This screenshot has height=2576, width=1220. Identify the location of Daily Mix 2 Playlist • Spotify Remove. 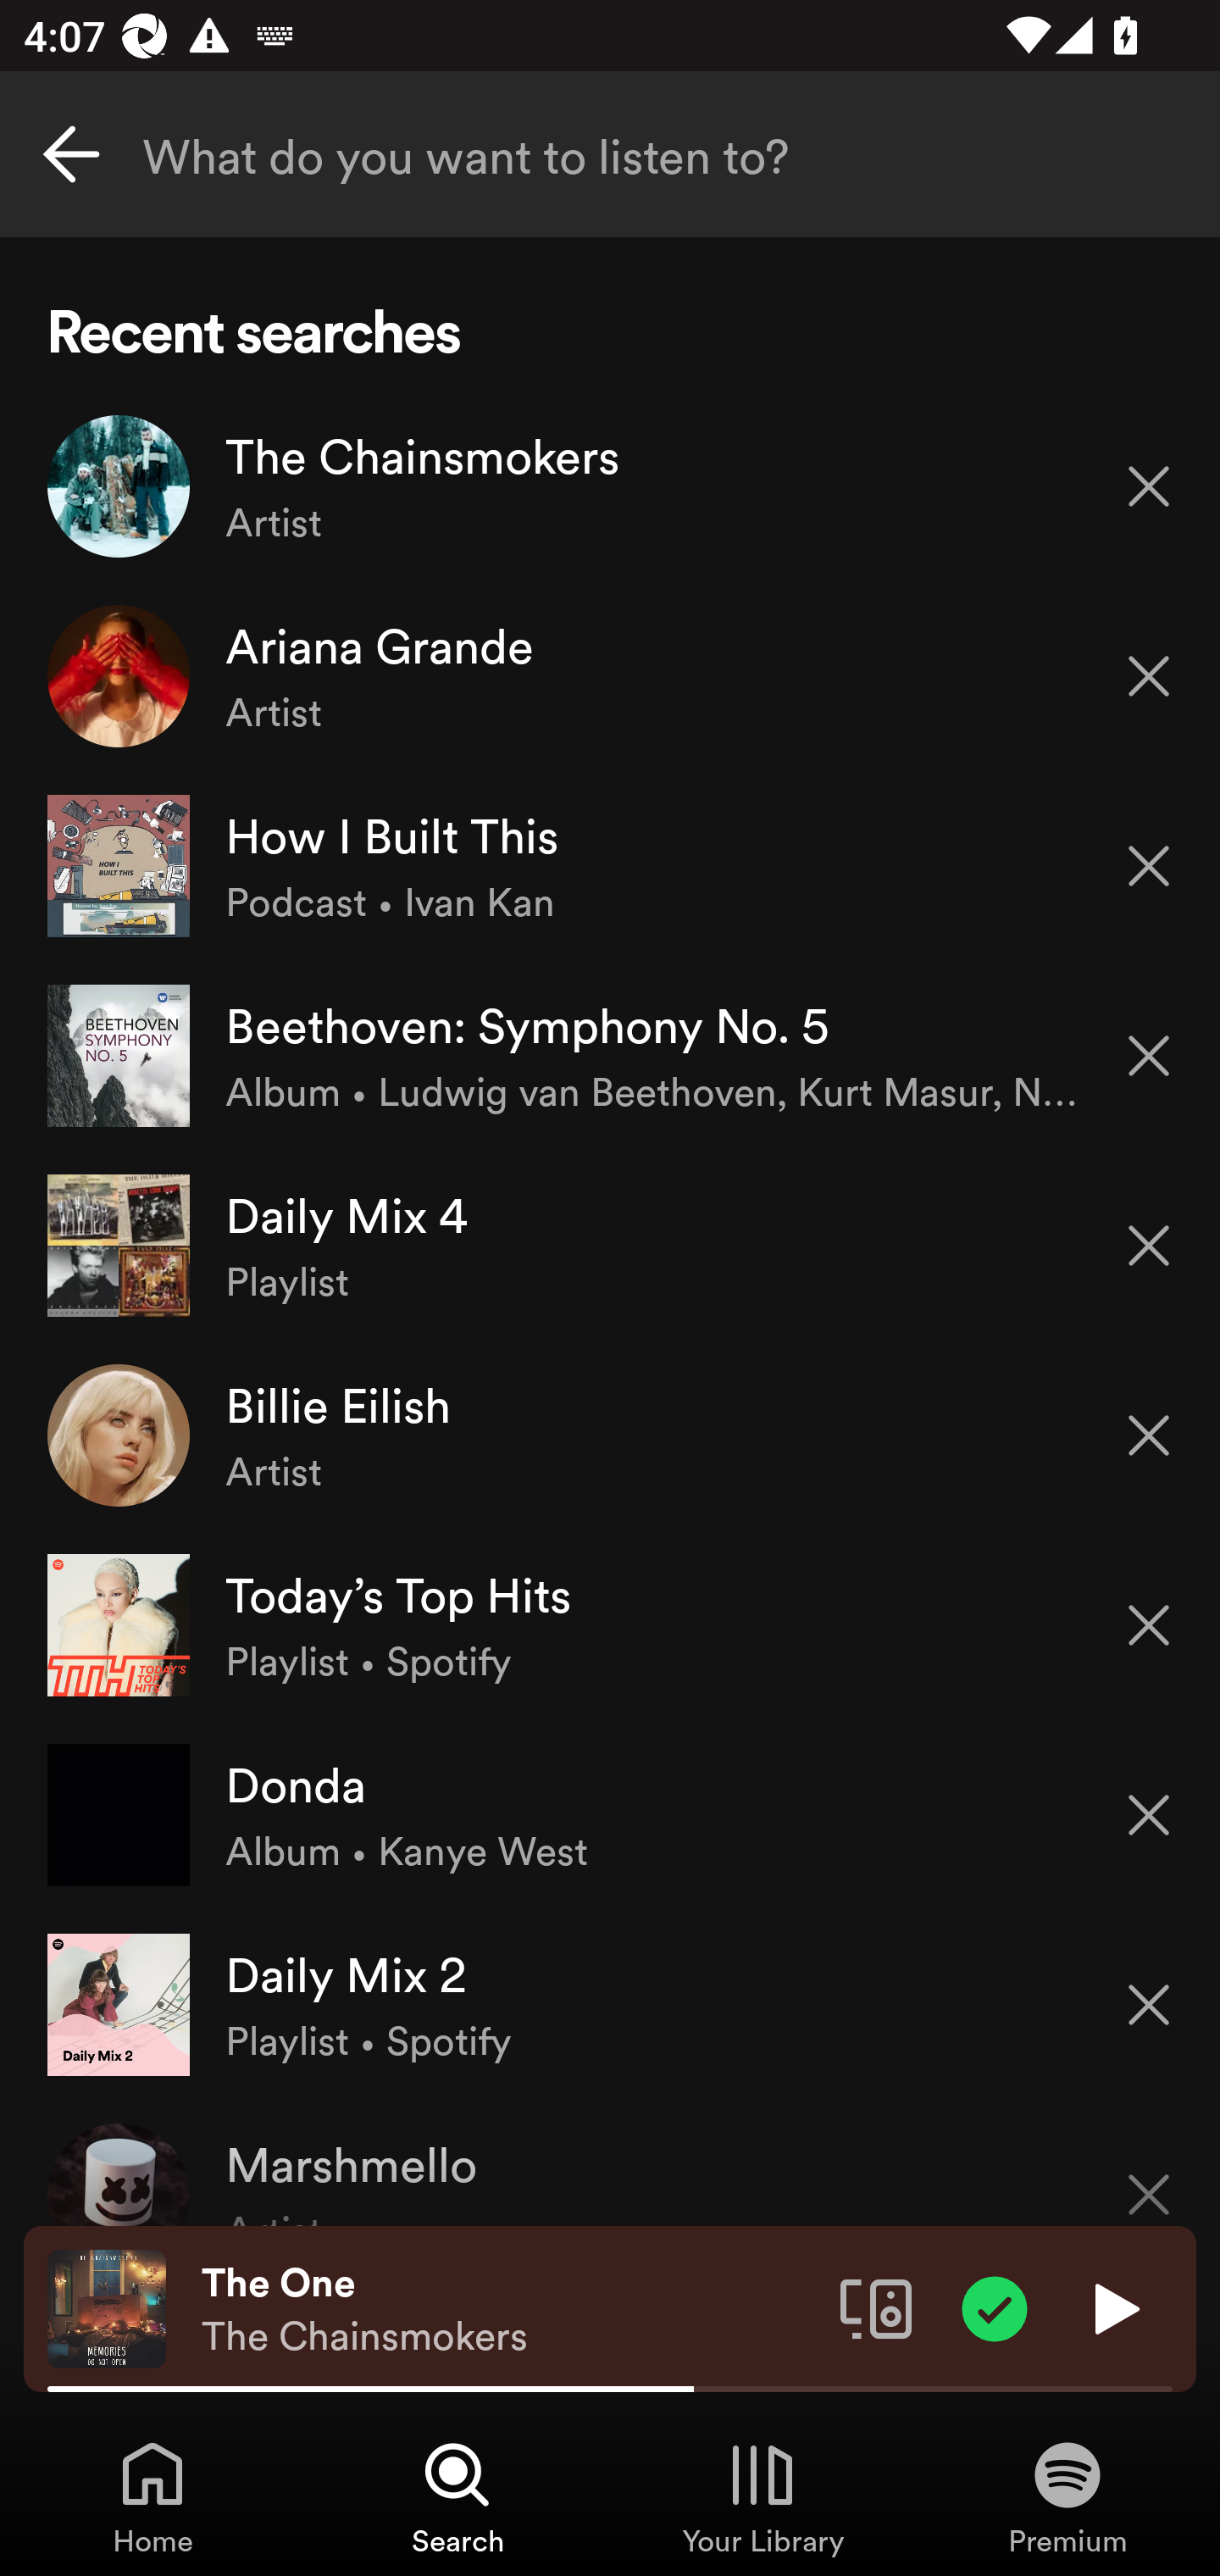
(610, 2003).